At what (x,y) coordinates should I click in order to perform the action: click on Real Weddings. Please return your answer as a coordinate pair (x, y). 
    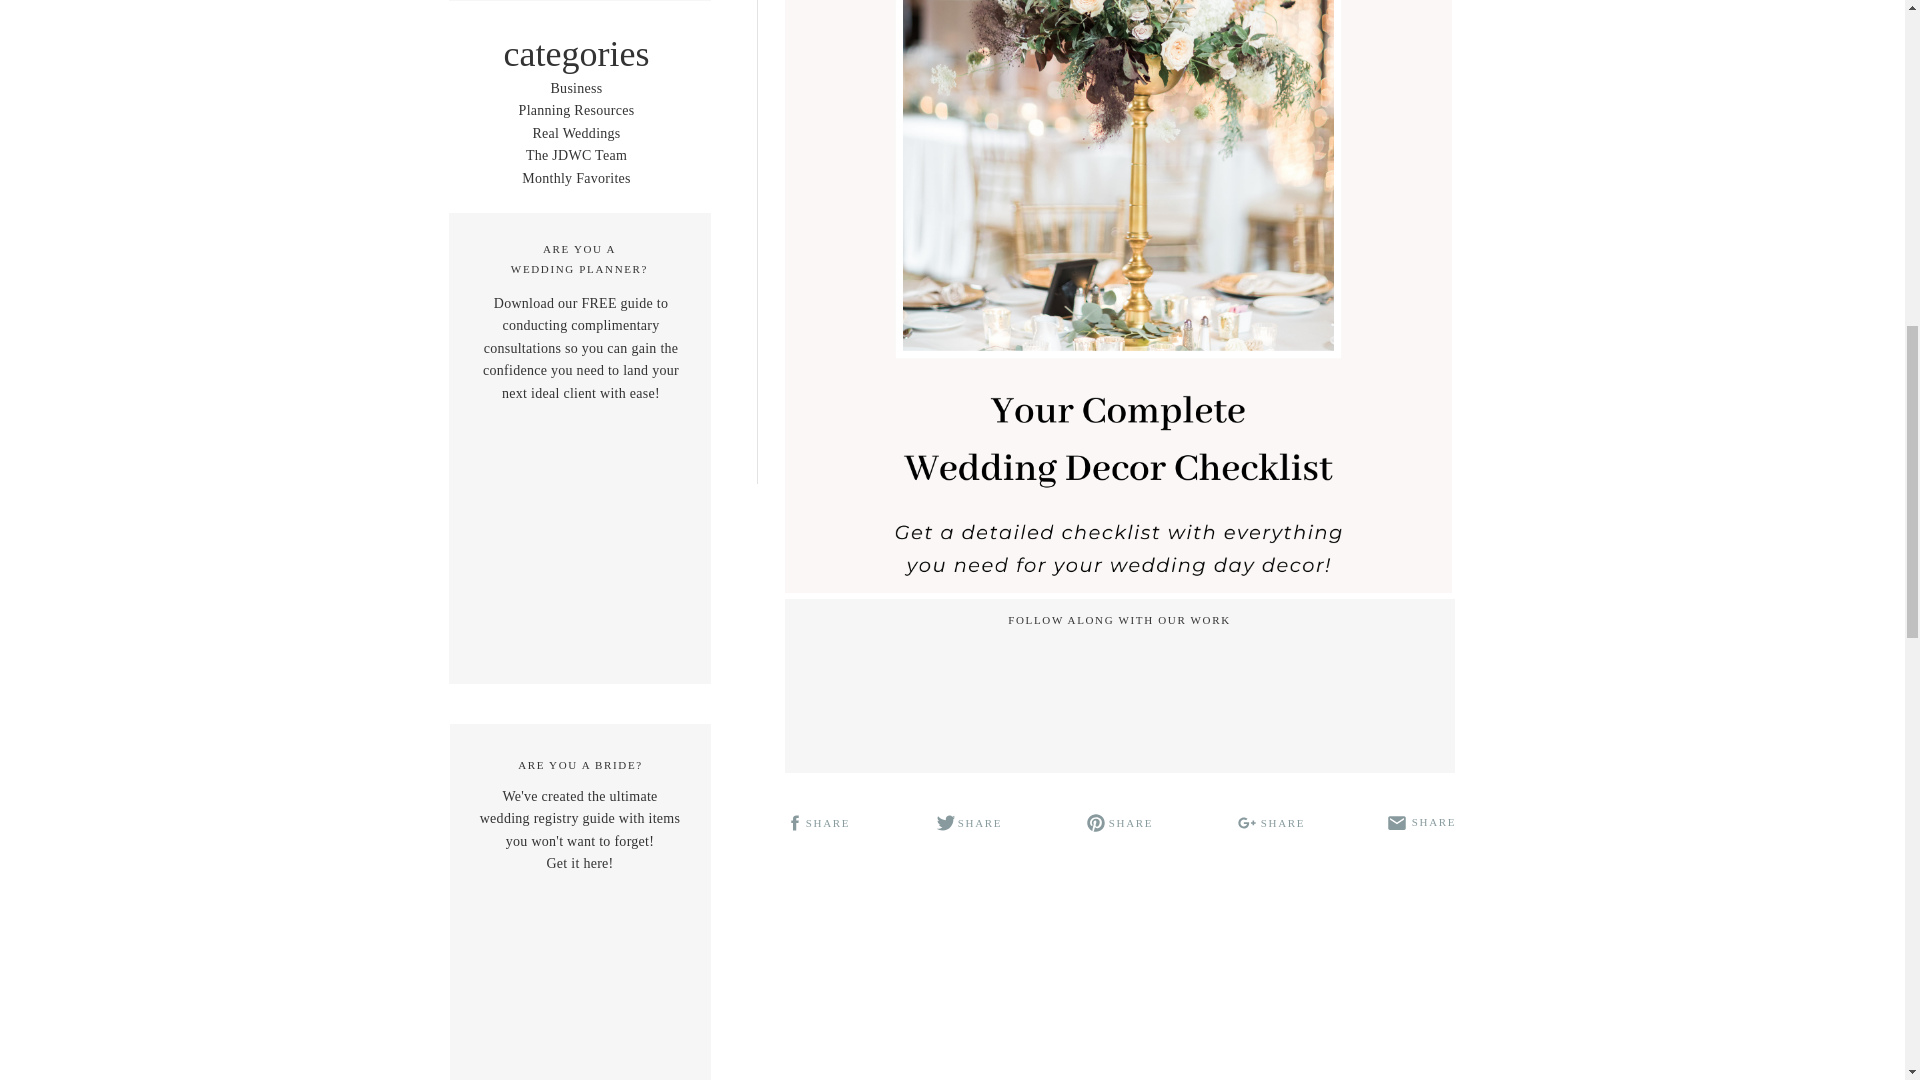
    Looking at the image, I should click on (576, 134).